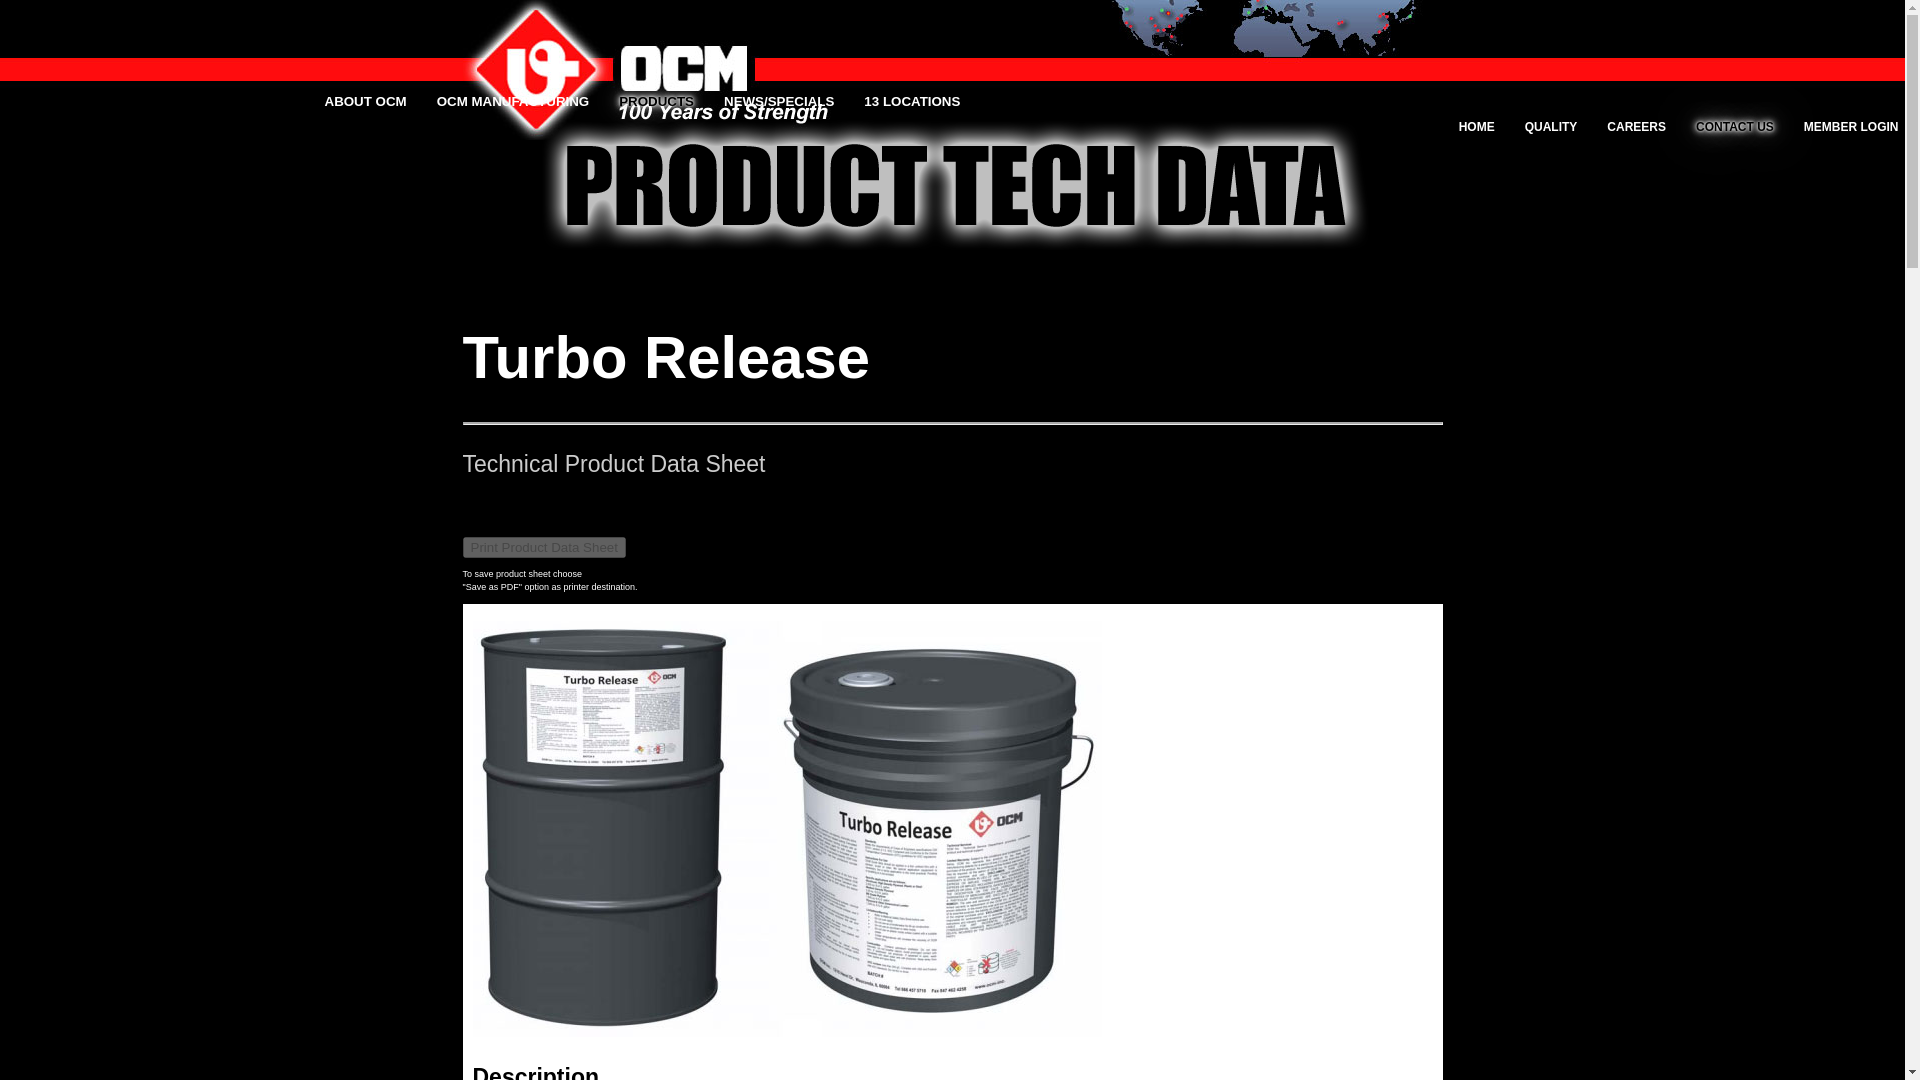 The width and height of the screenshot is (1920, 1080). I want to click on QUALITY, so click(1551, 126).